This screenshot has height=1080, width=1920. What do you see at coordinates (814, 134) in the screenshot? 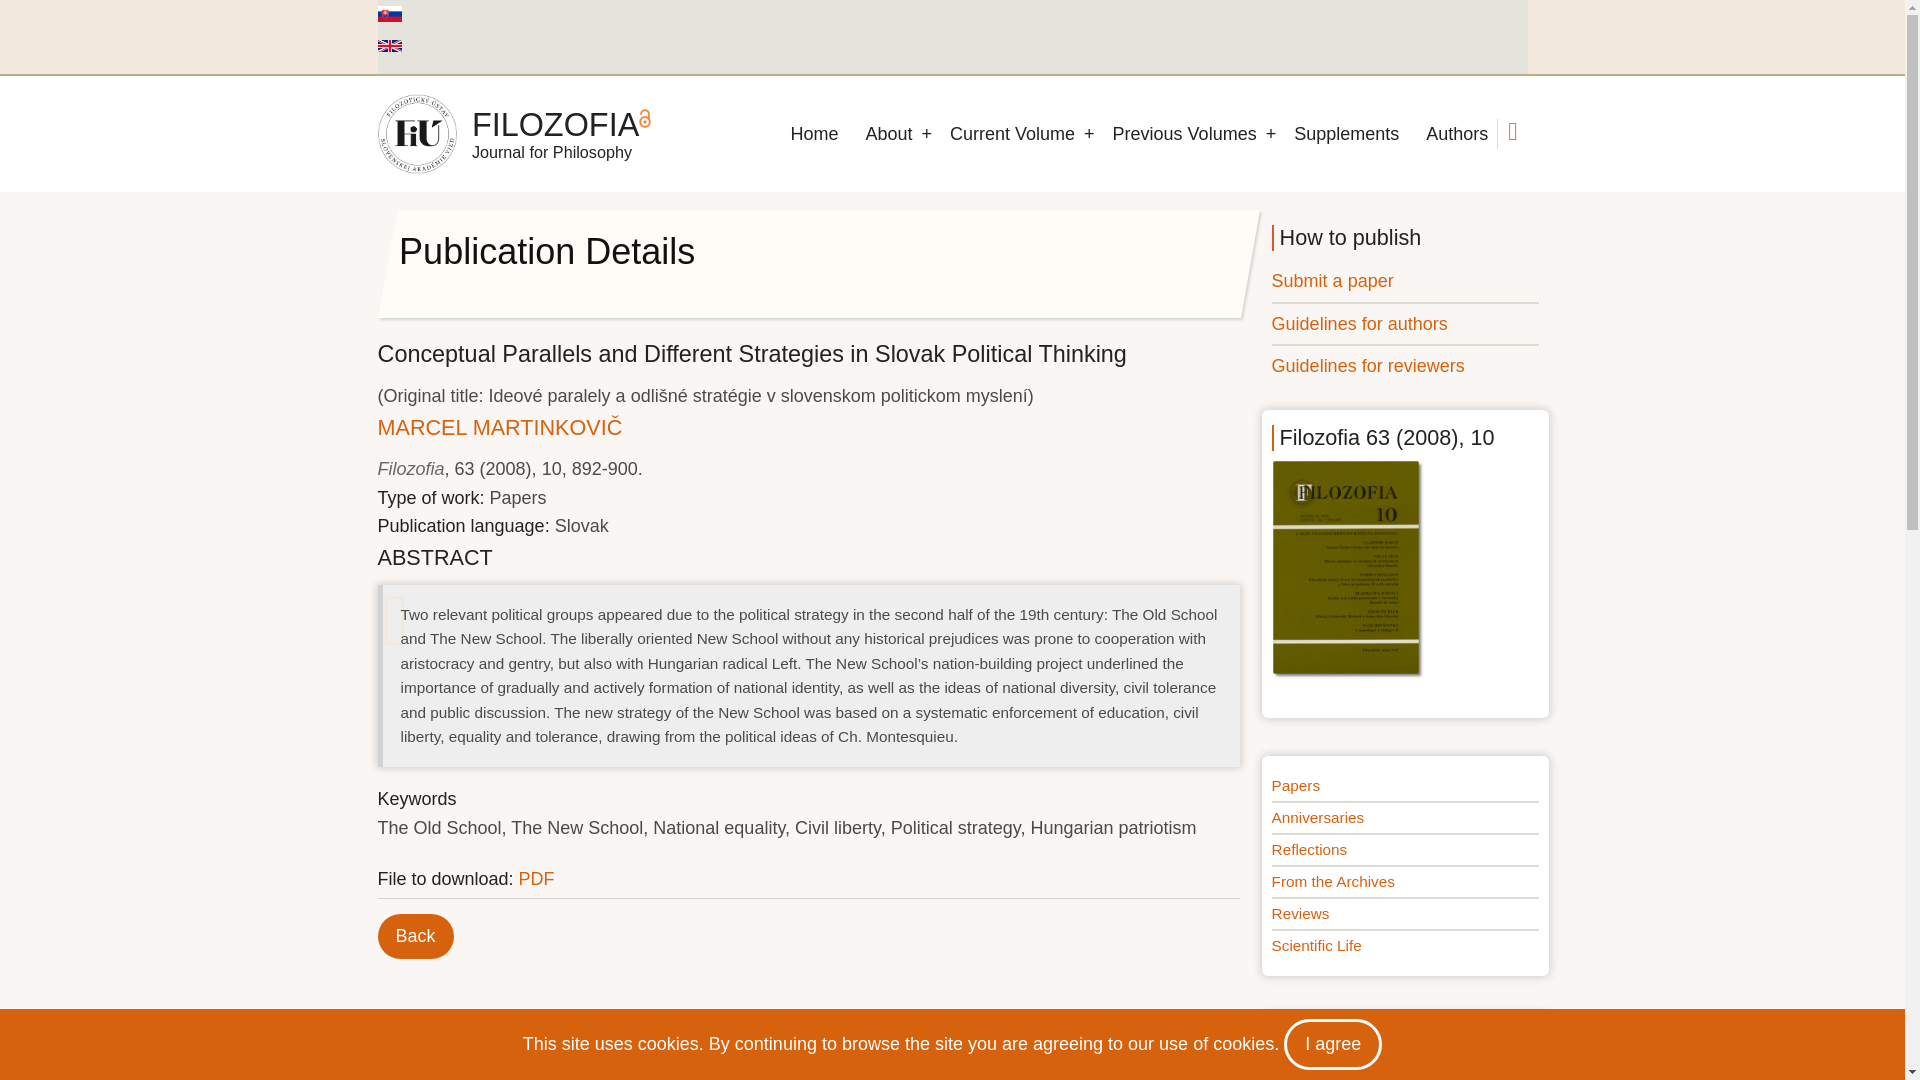
I see `Home` at bounding box center [814, 134].